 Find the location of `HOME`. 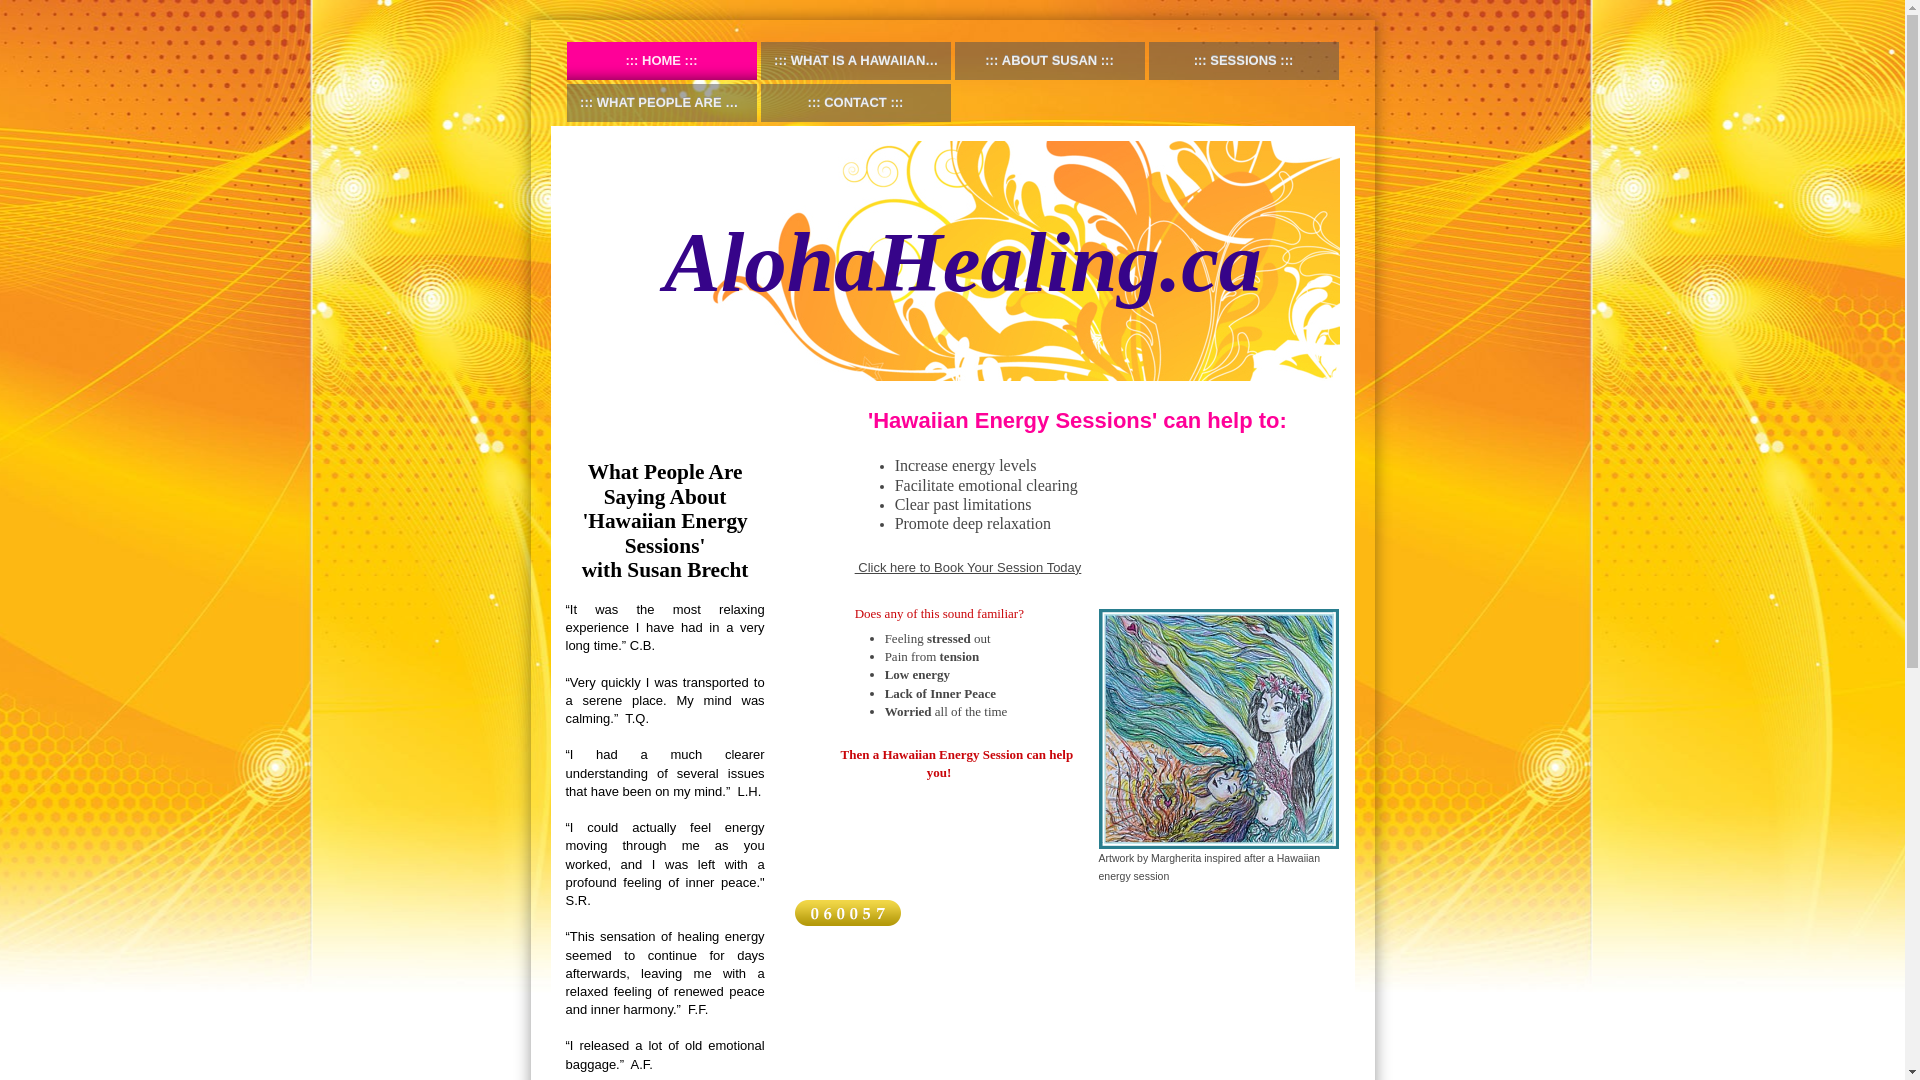

HOME is located at coordinates (661, 60).